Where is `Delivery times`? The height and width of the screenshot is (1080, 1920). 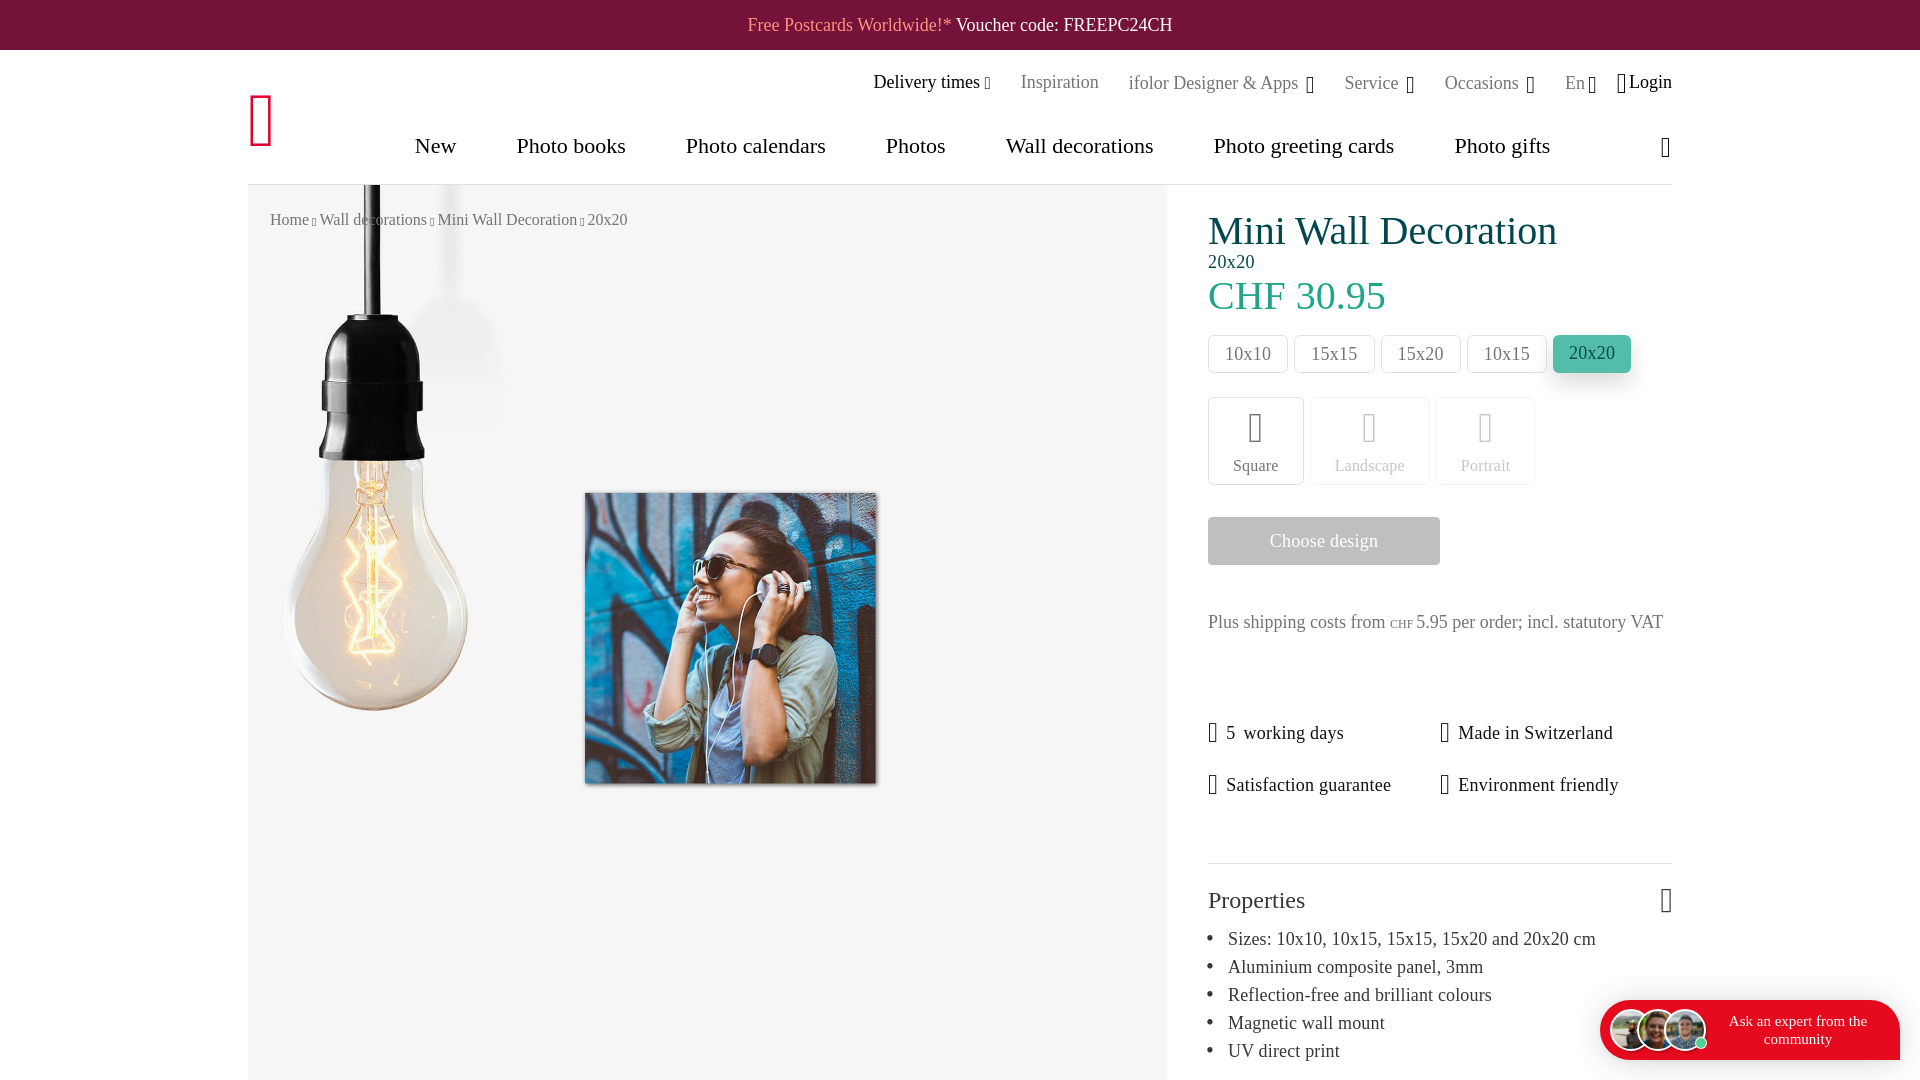 Delivery times is located at coordinates (932, 82).